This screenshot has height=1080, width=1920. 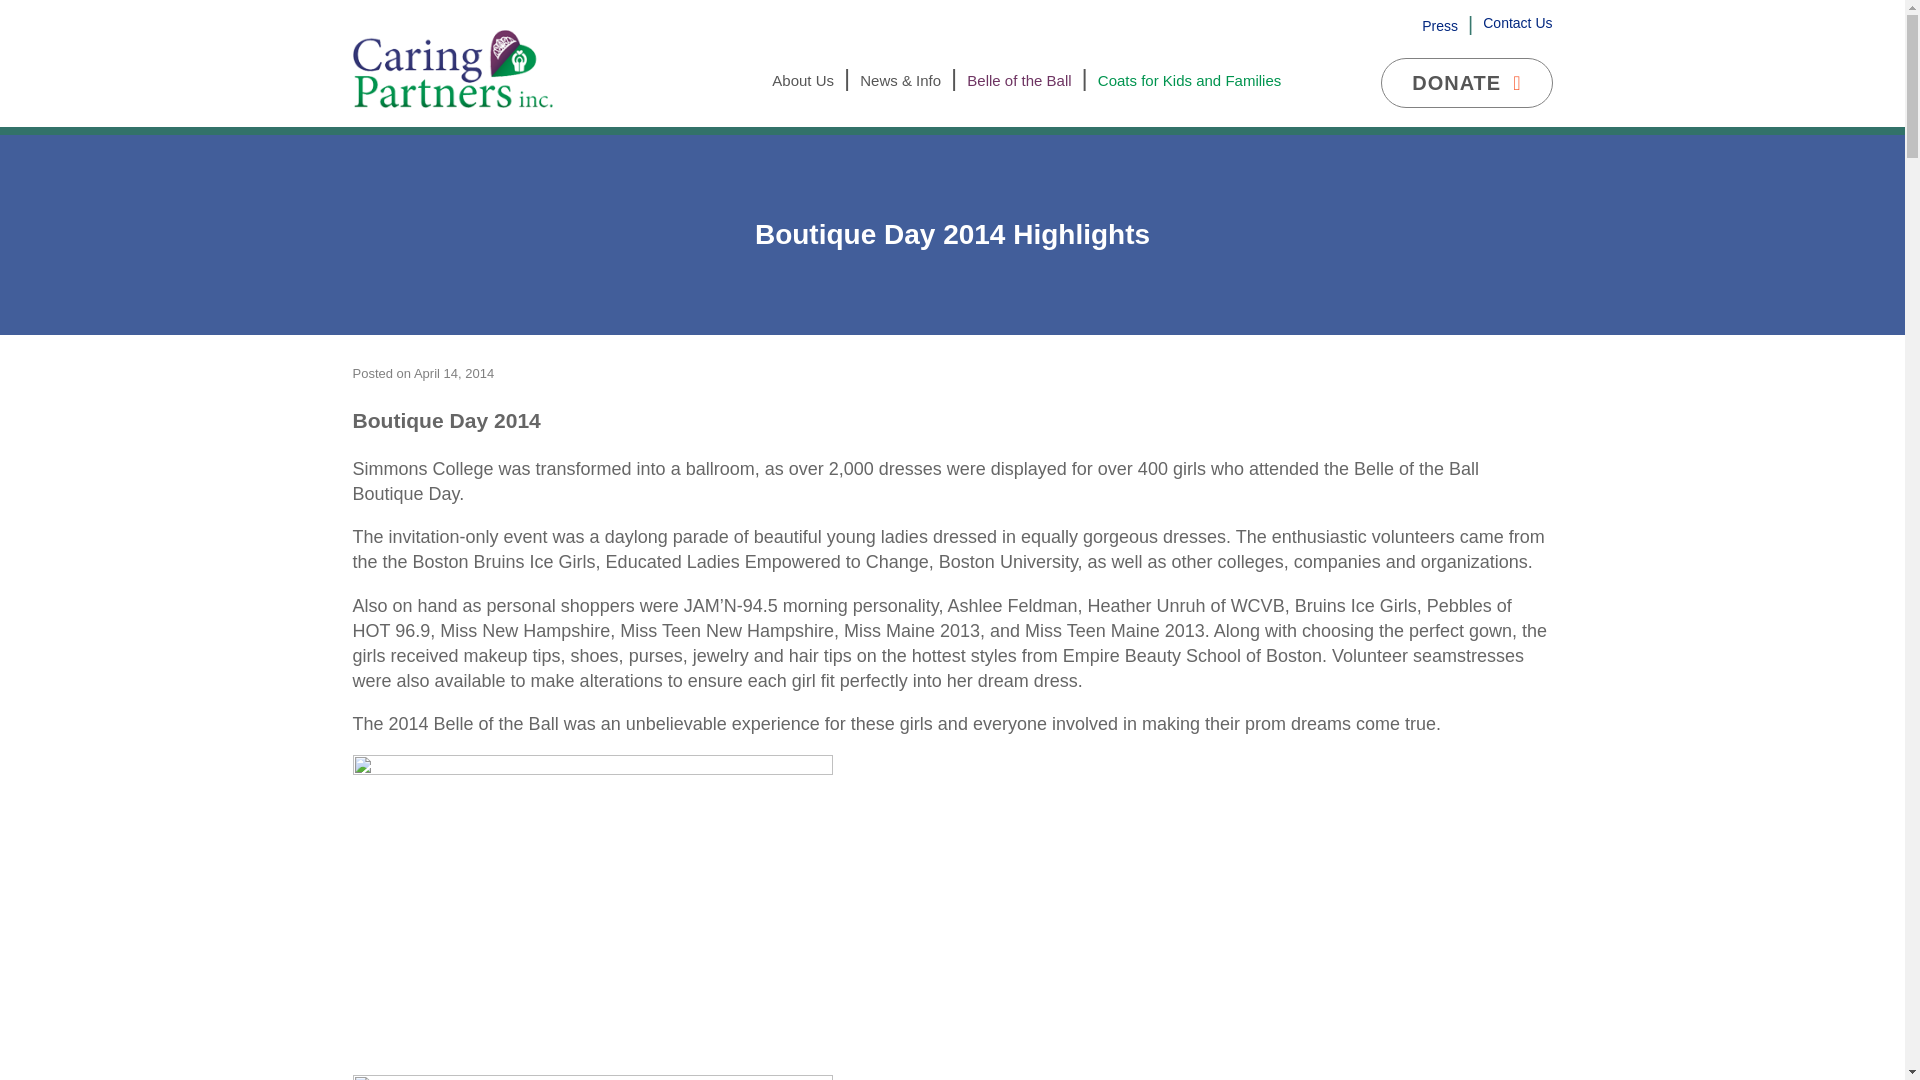 What do you see at coordinates (1466, 83) in the screenshot?
I see `DONATE` at bounding box center [1466, 83].